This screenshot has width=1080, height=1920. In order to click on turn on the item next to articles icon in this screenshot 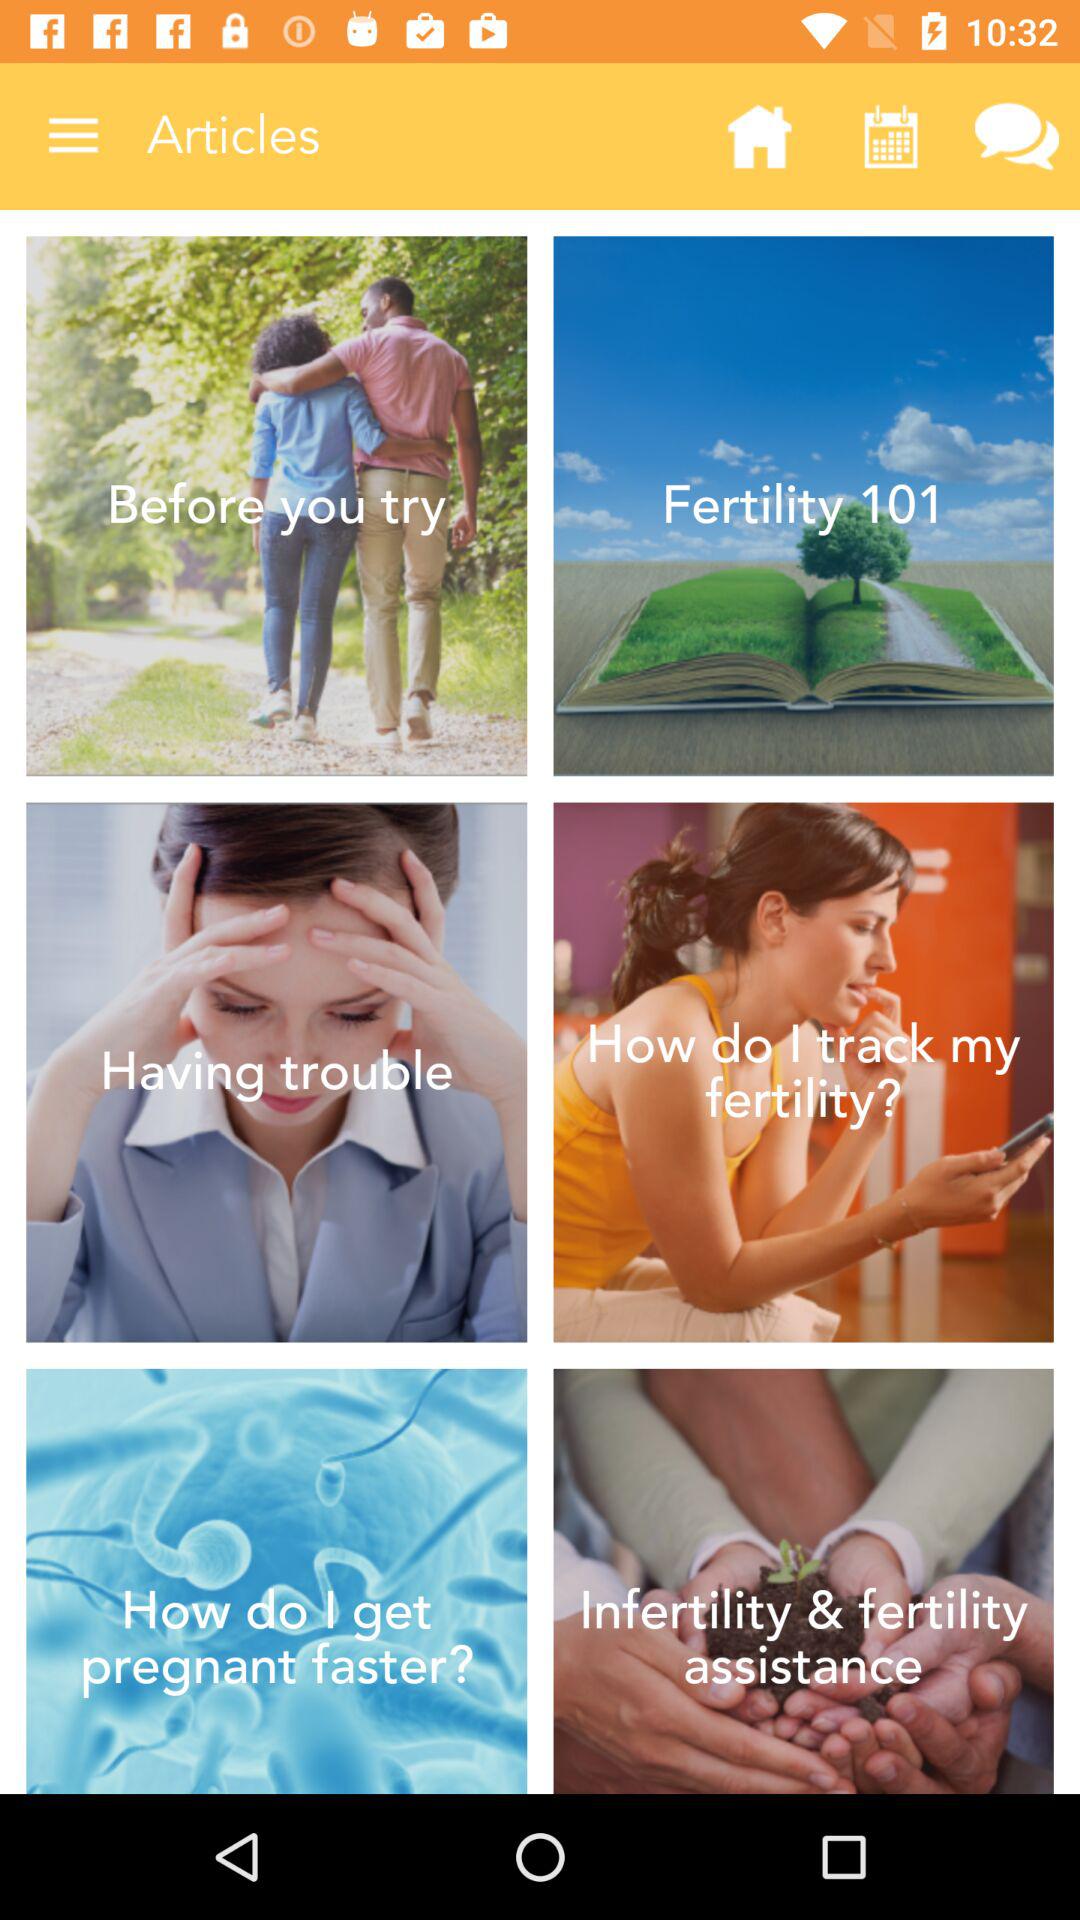, I will do `click(73, 136)`.